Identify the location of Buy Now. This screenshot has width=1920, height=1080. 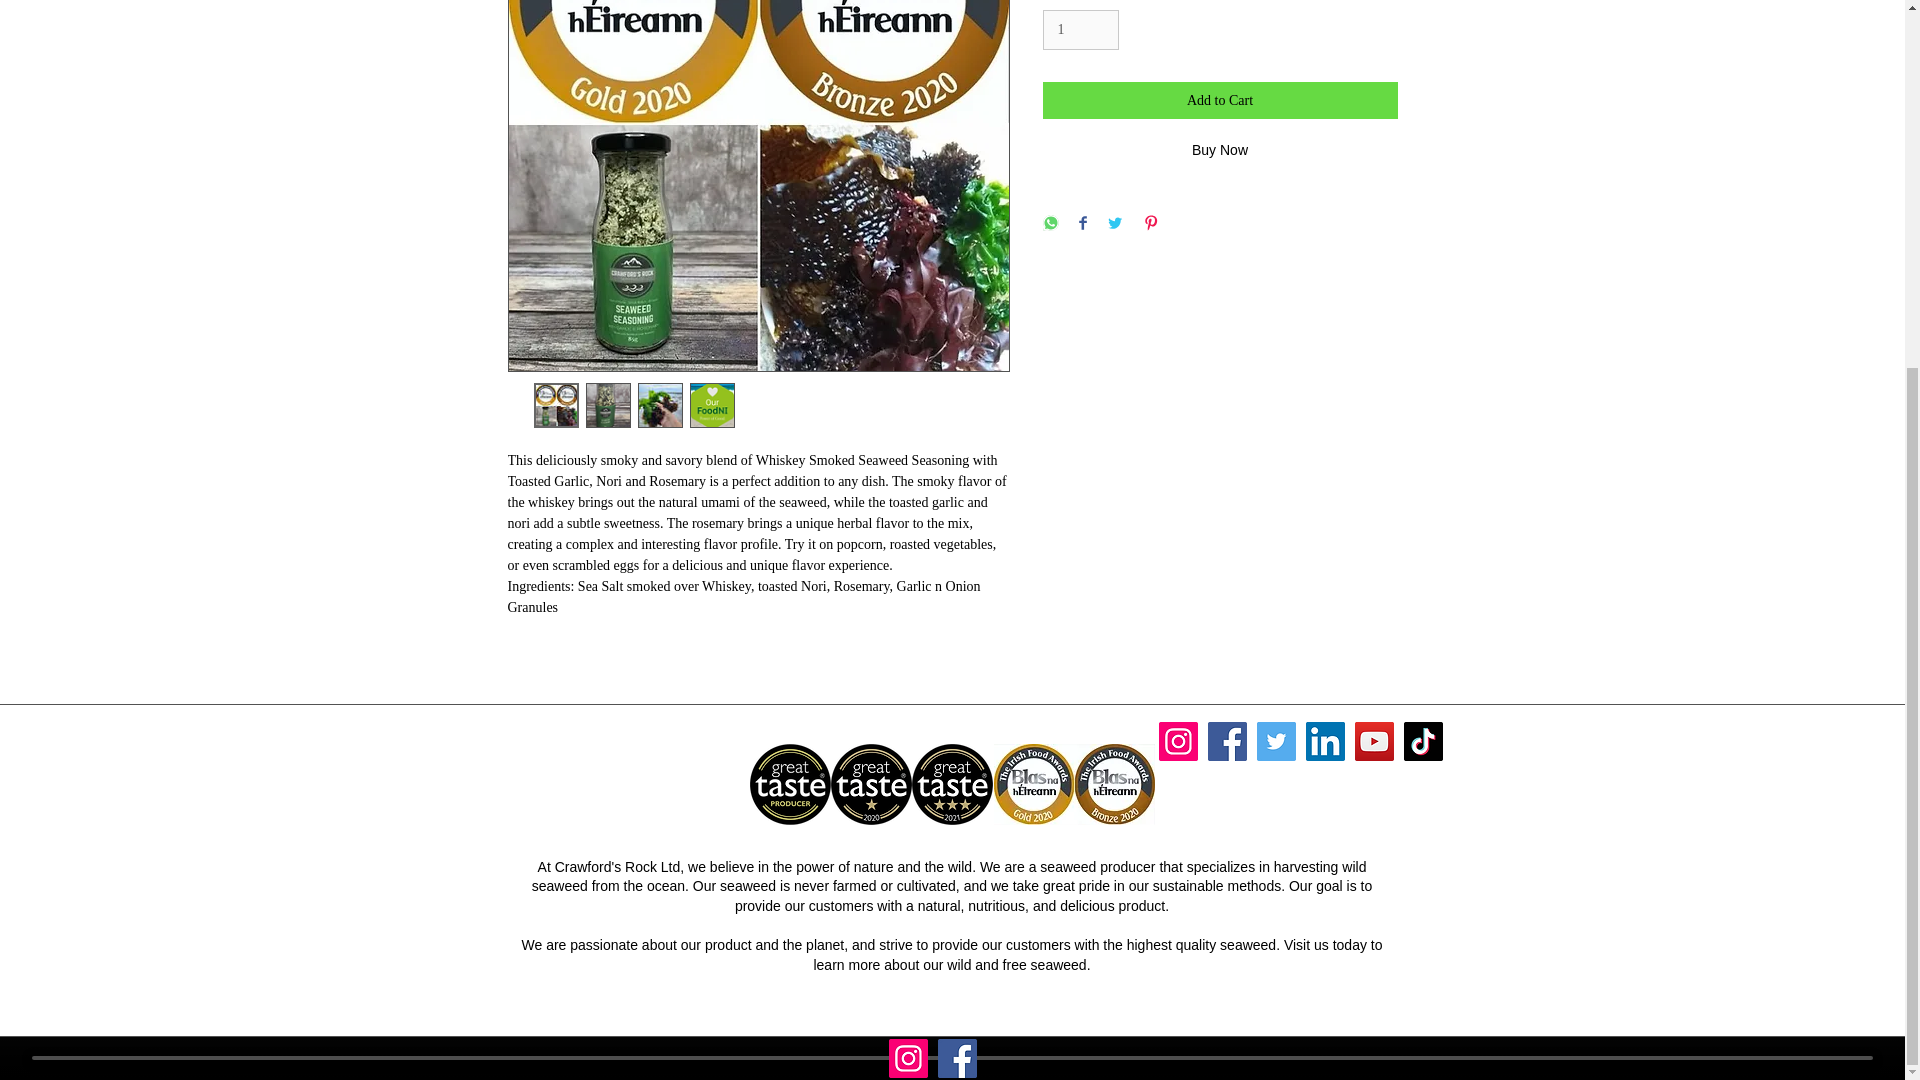
(1220, 150).